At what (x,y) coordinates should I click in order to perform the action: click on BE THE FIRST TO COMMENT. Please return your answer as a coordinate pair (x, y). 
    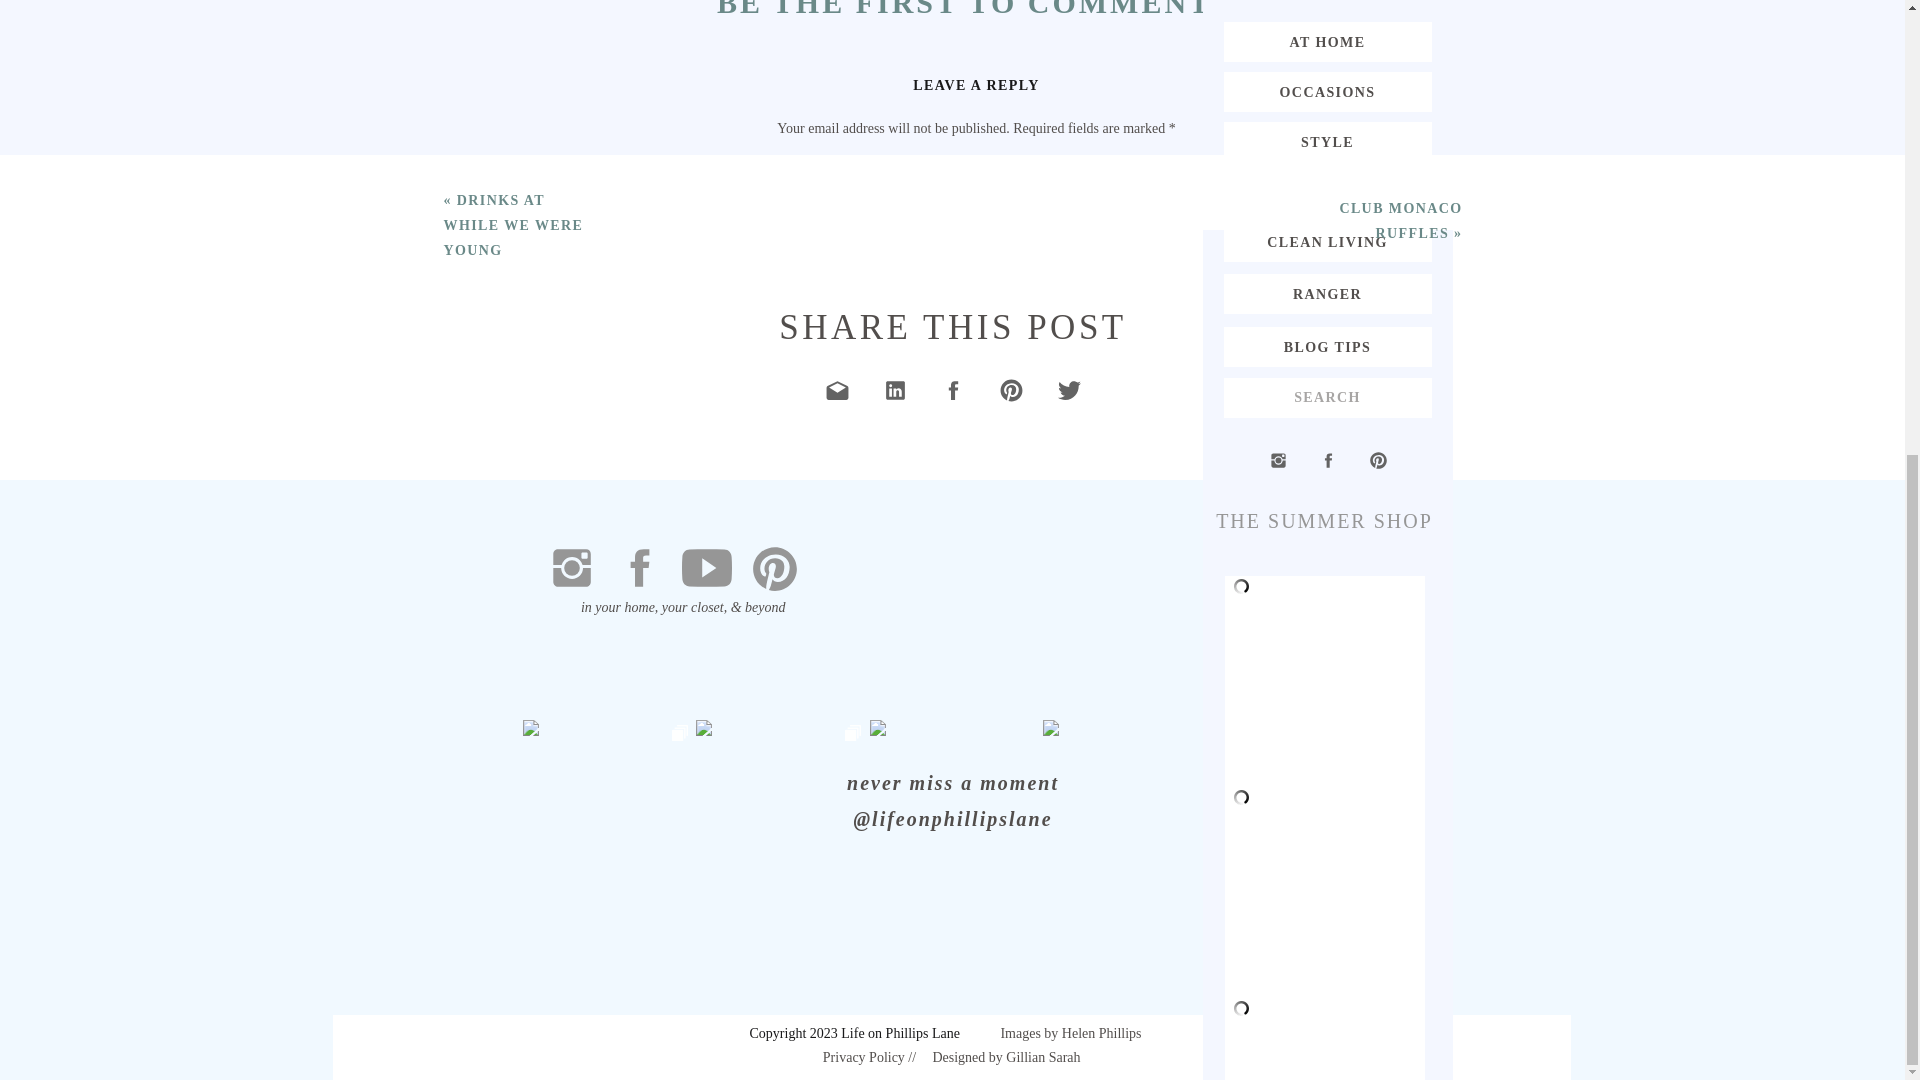
    Looking at the image, I should click on (964, 10).